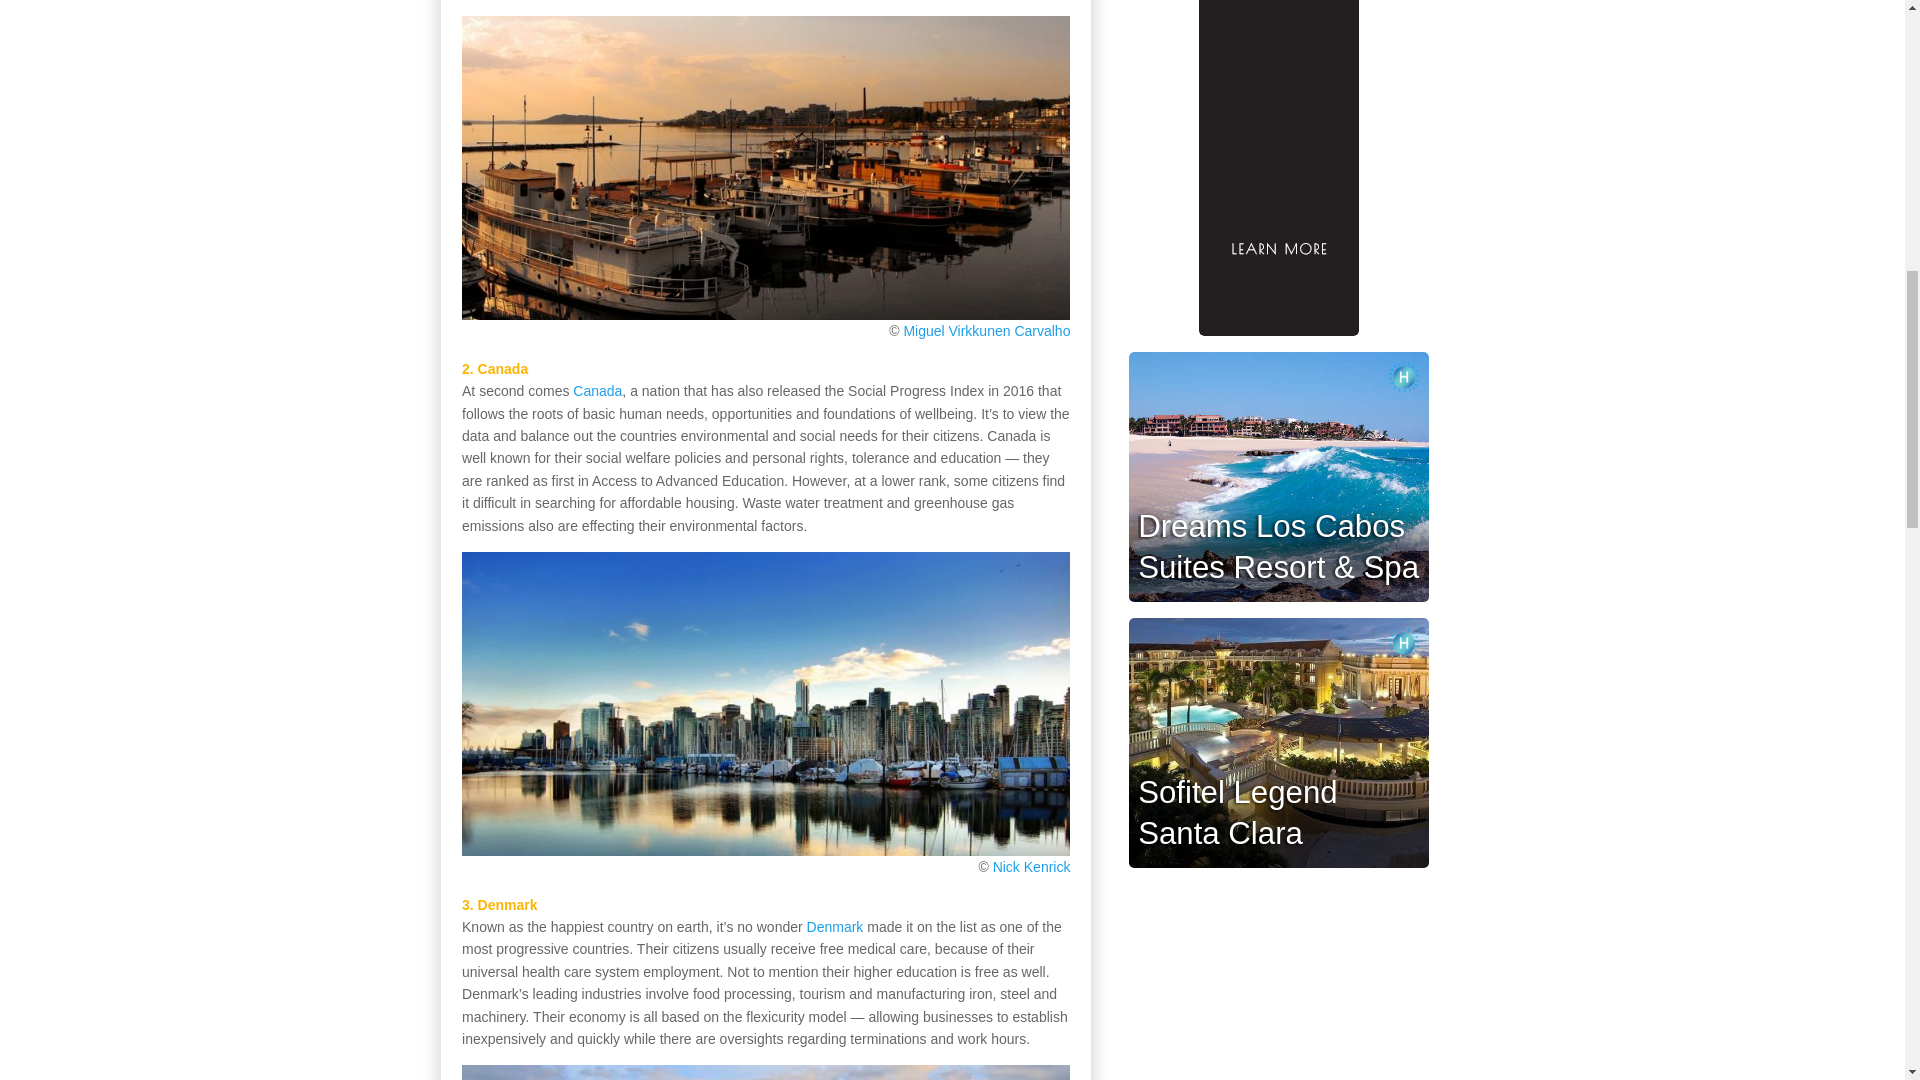 The width and height of the screenshot is (1920, 1080). What do you see at coordinates (597, 390) in the screenshot?
I see `Canada` at bounding box center [597, 390].